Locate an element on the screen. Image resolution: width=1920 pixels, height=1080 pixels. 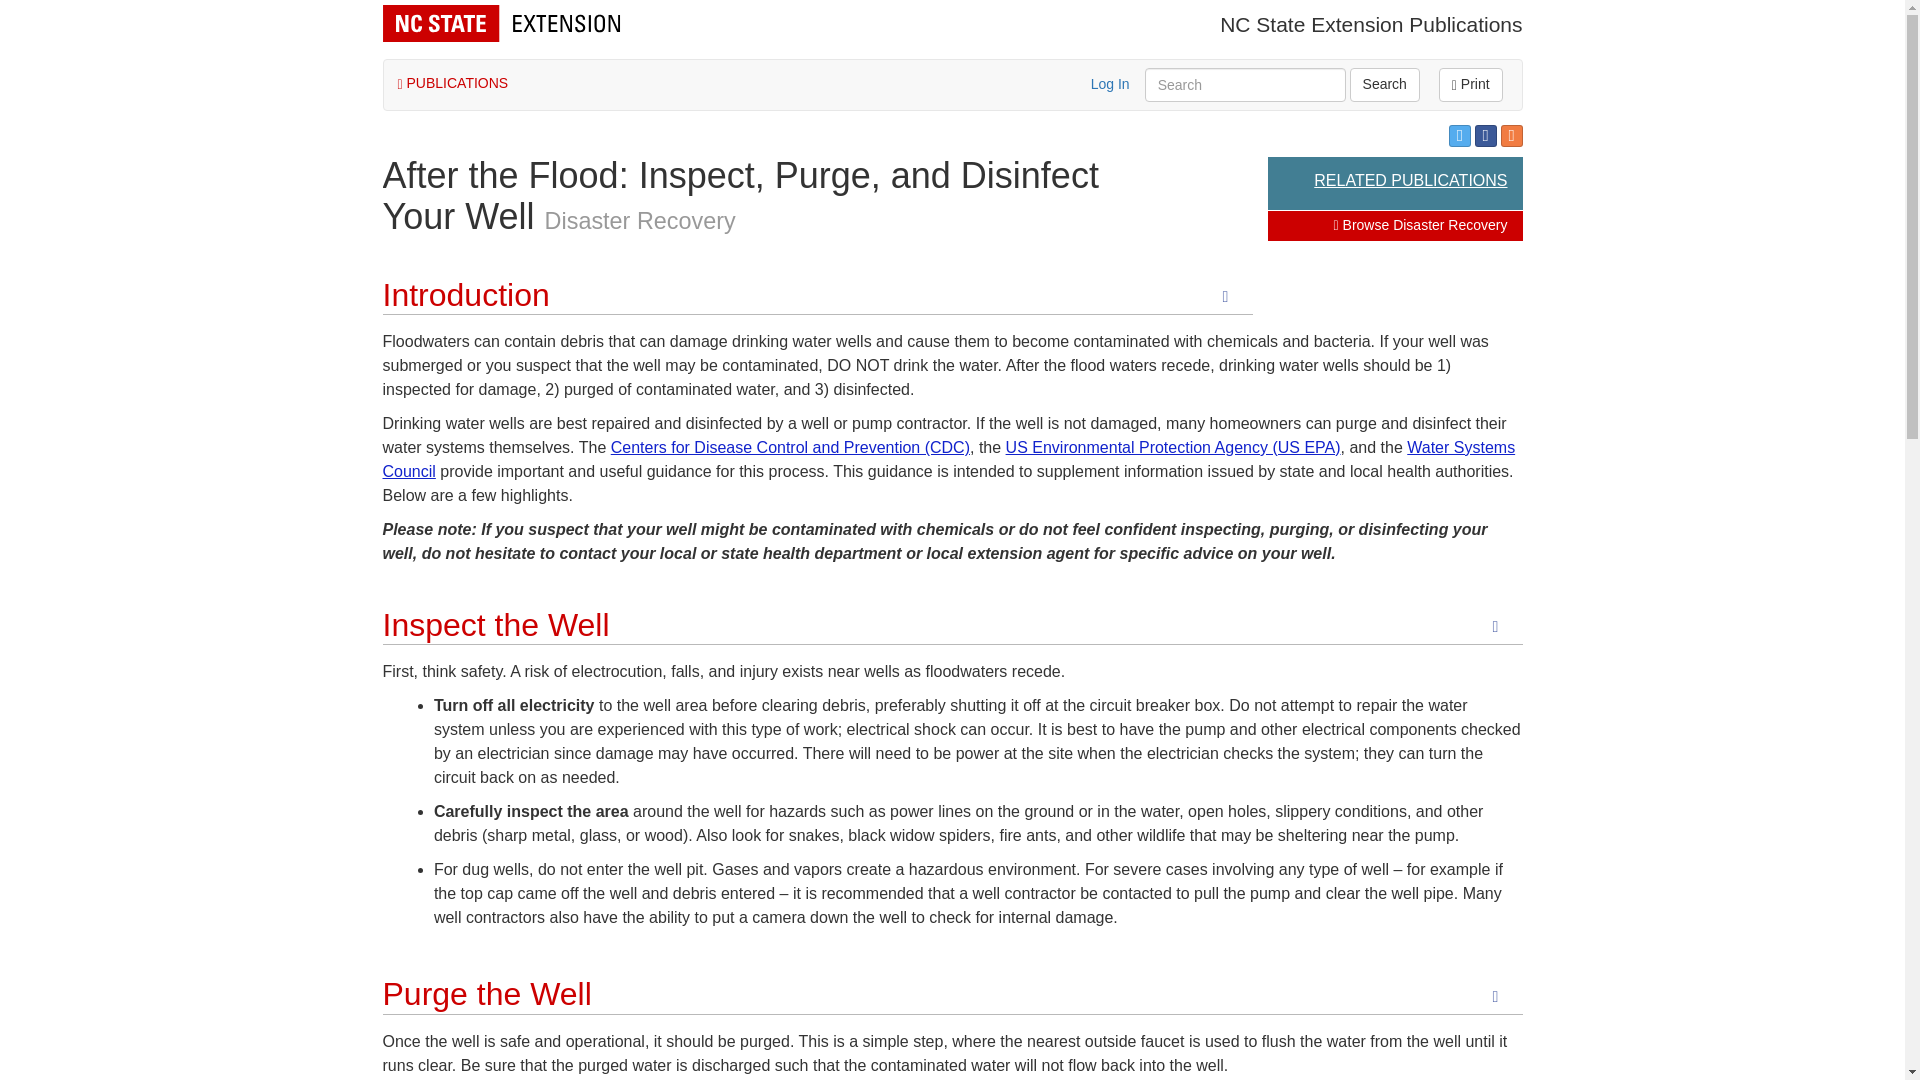
Log In is located at coordinates (1110, 83).